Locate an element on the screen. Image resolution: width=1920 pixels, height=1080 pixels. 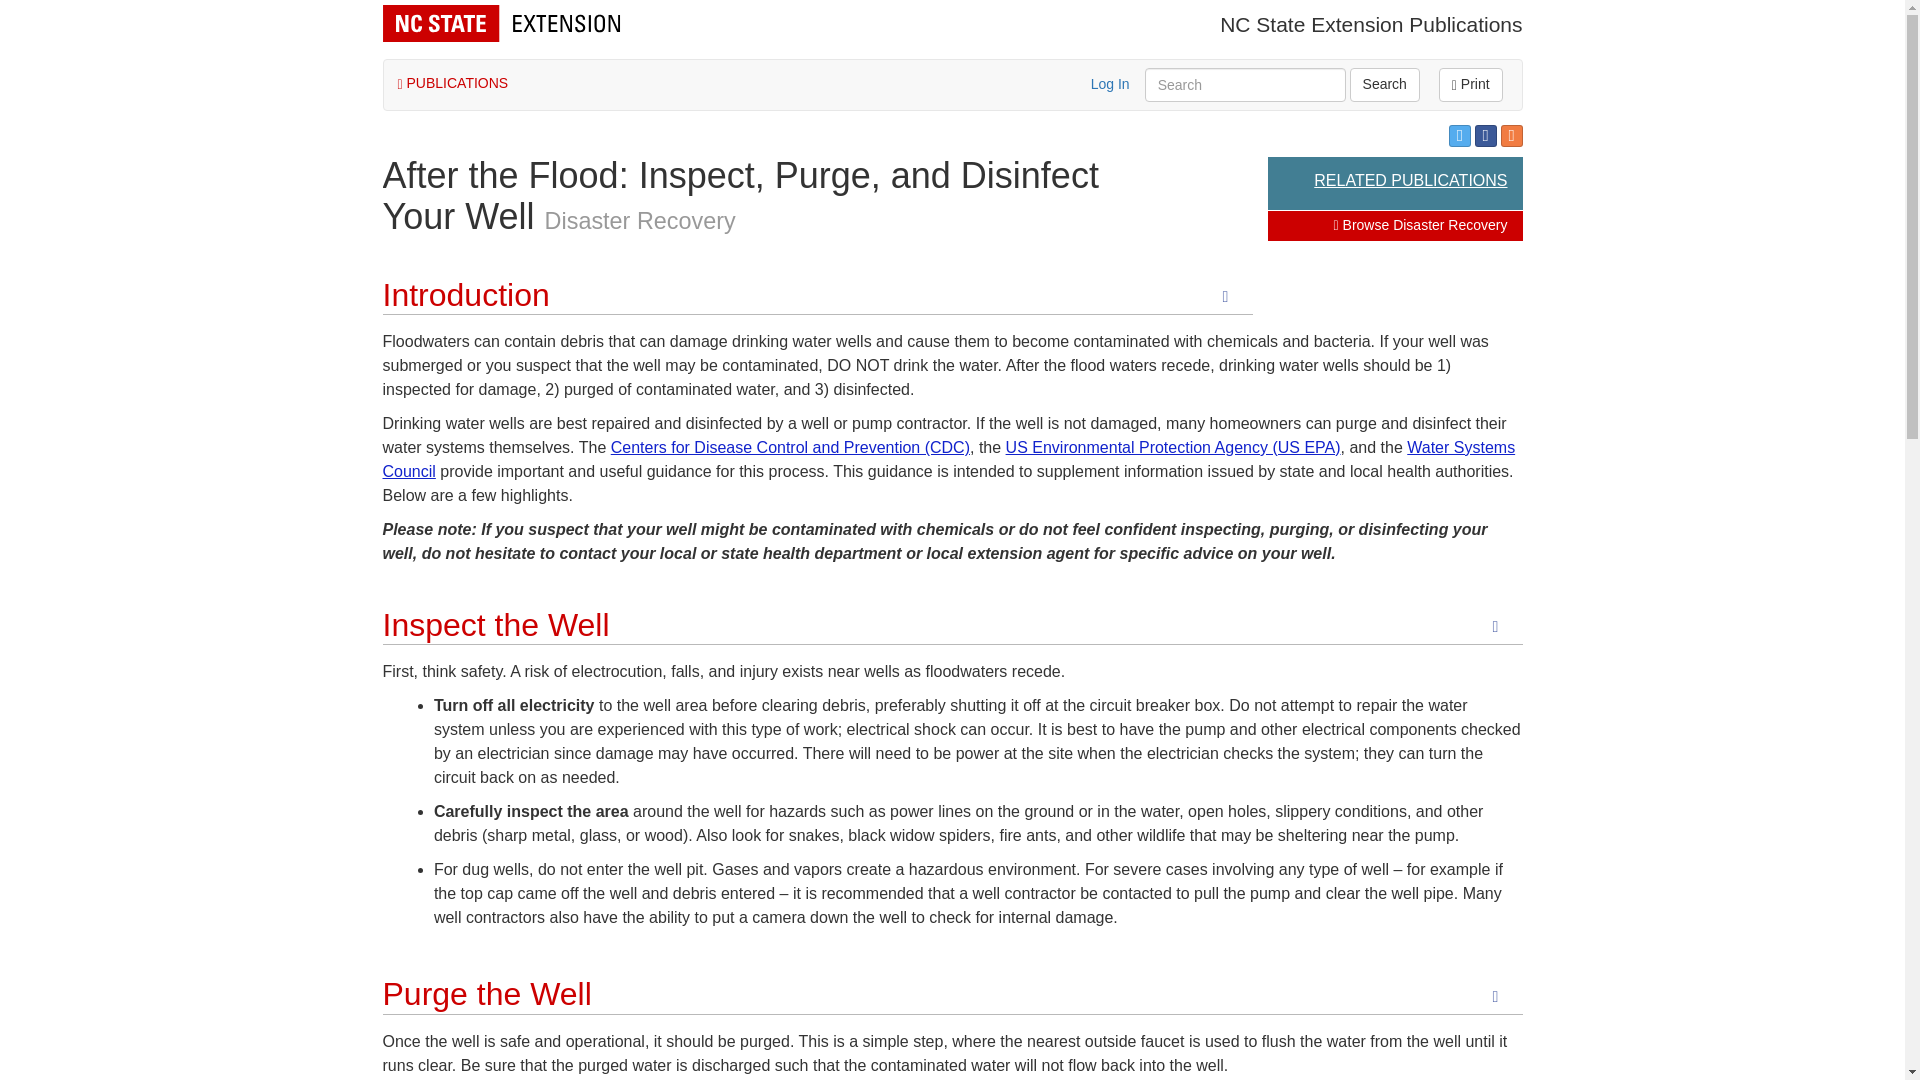
Log In is located at coordinates (1110, 83).